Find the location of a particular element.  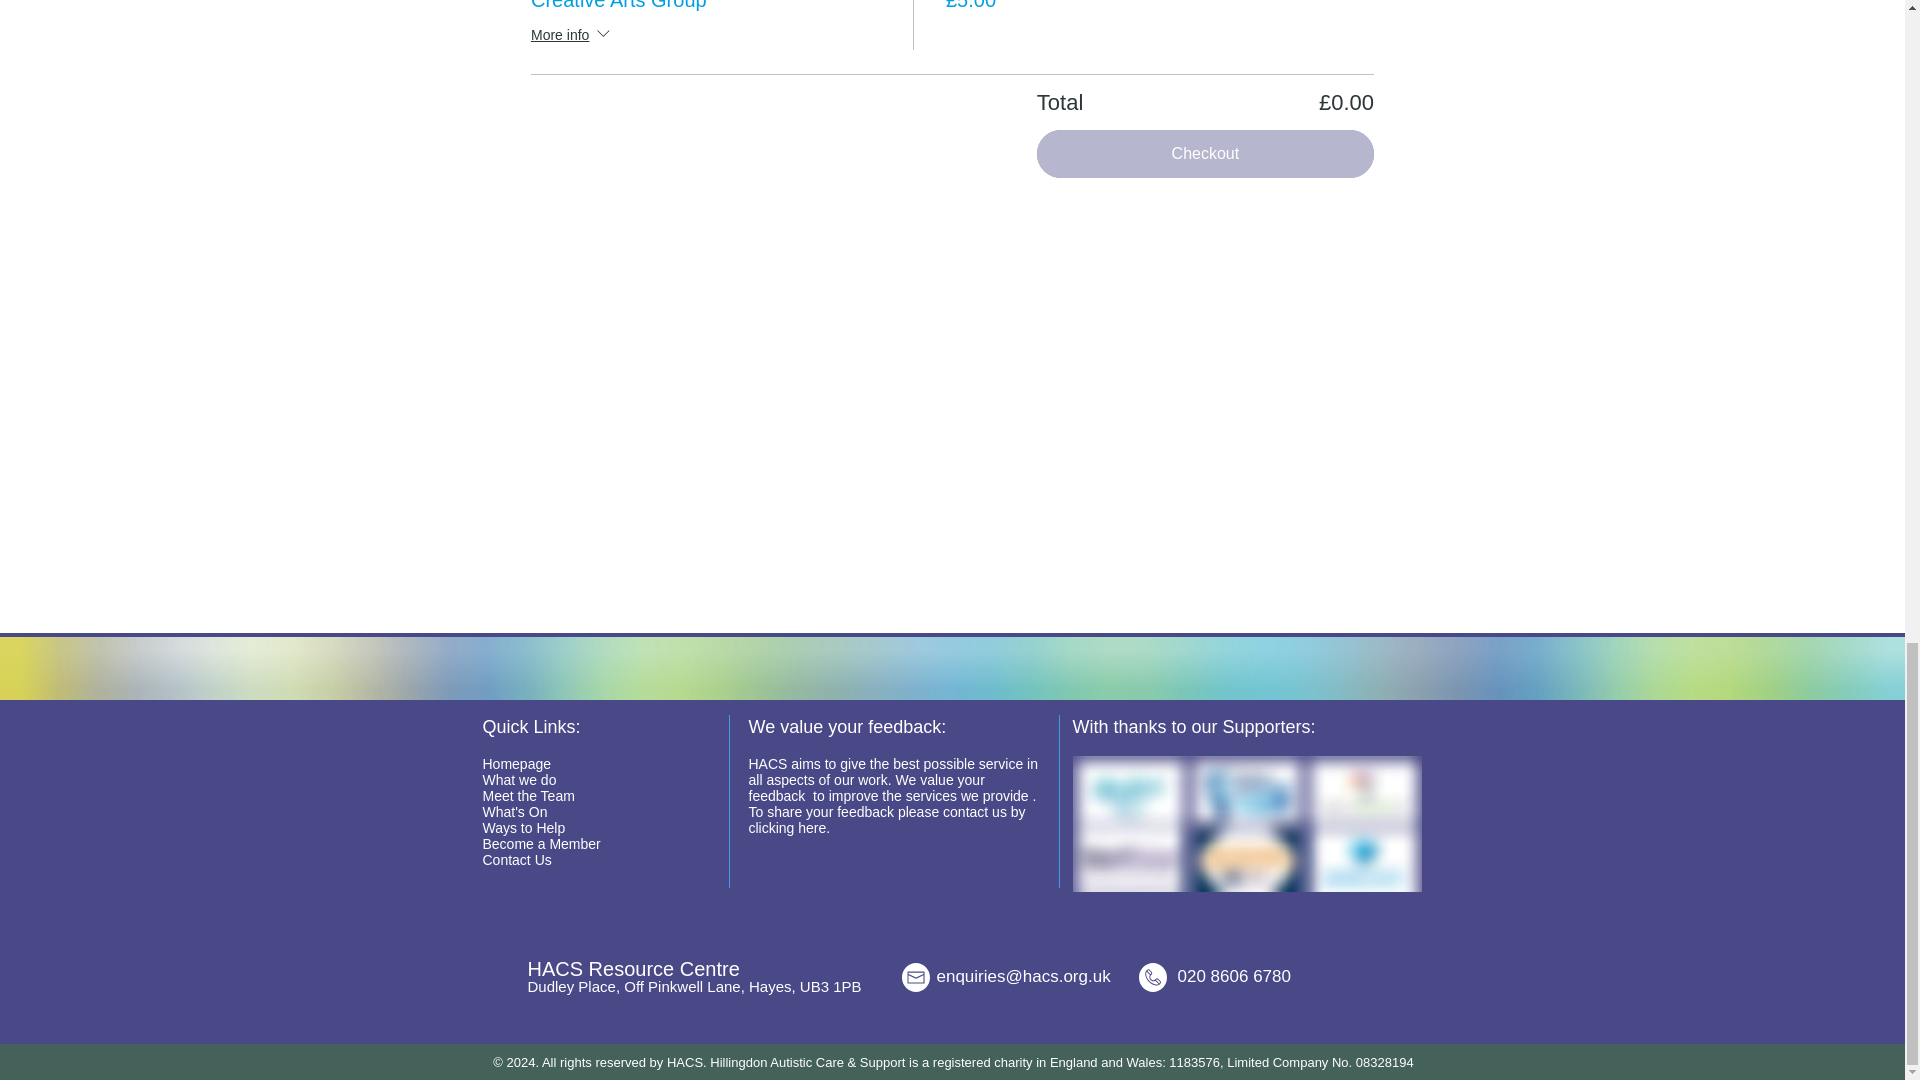

Meet the Team is located at coordinates (528, 796).